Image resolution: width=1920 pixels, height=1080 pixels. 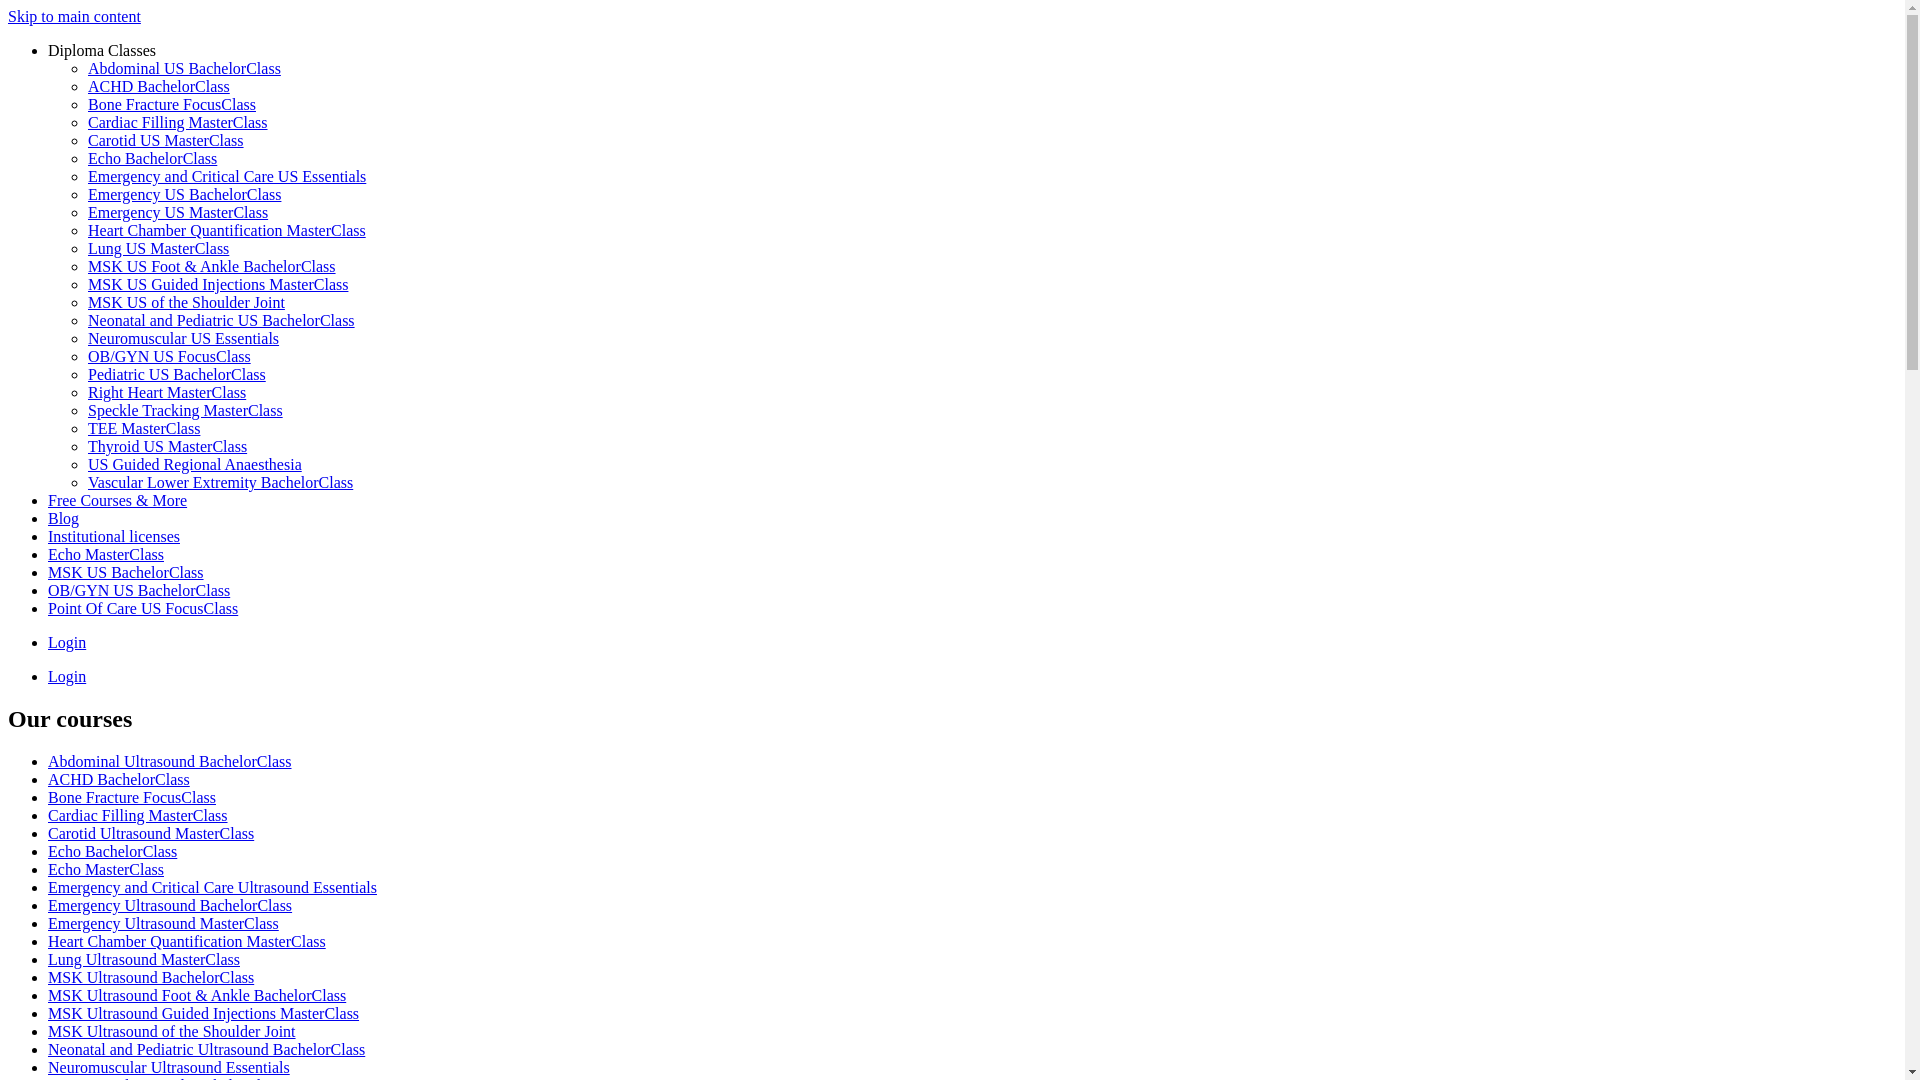 What do you see at coordinates (186, 410) in the screenshot?
I see `Speckle Tracking MasterClass` at bounding box center [186, 410].